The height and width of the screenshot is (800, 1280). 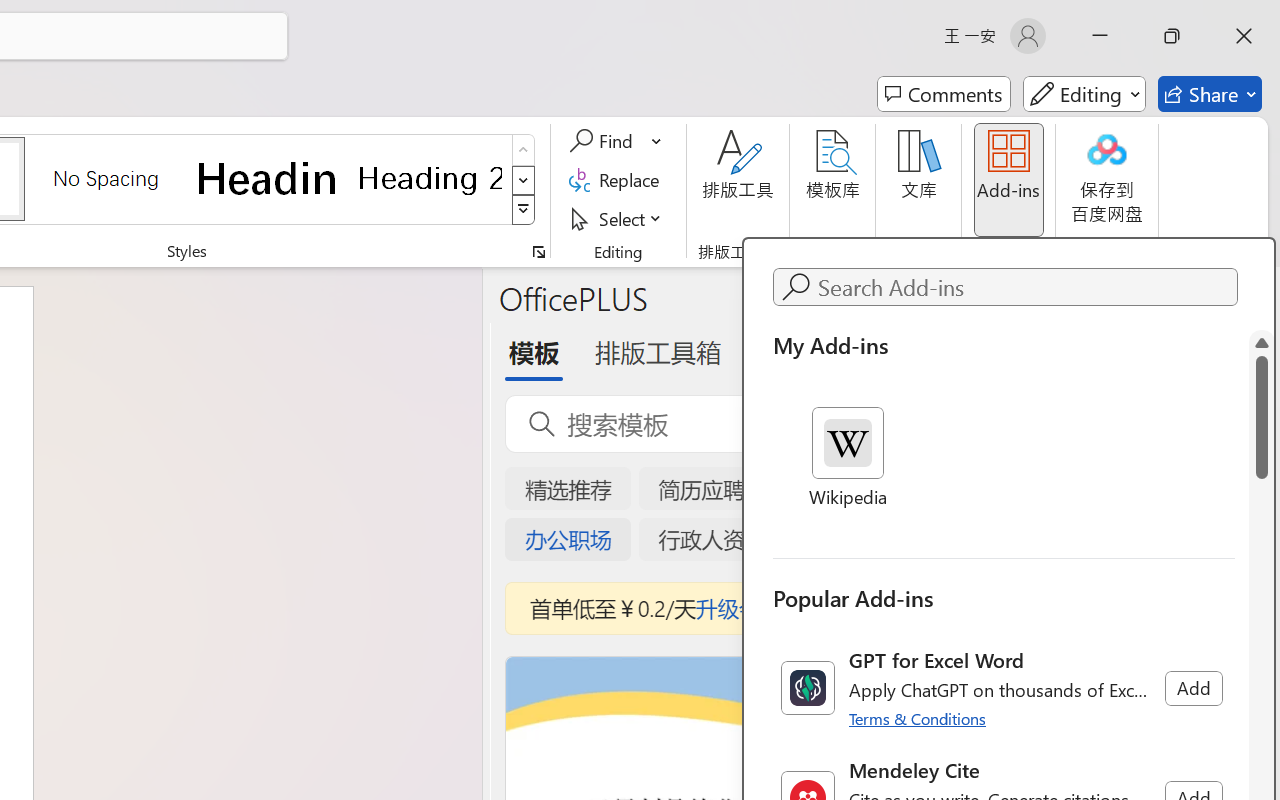 I want to click on Row Down, so click(x=524, y=180).